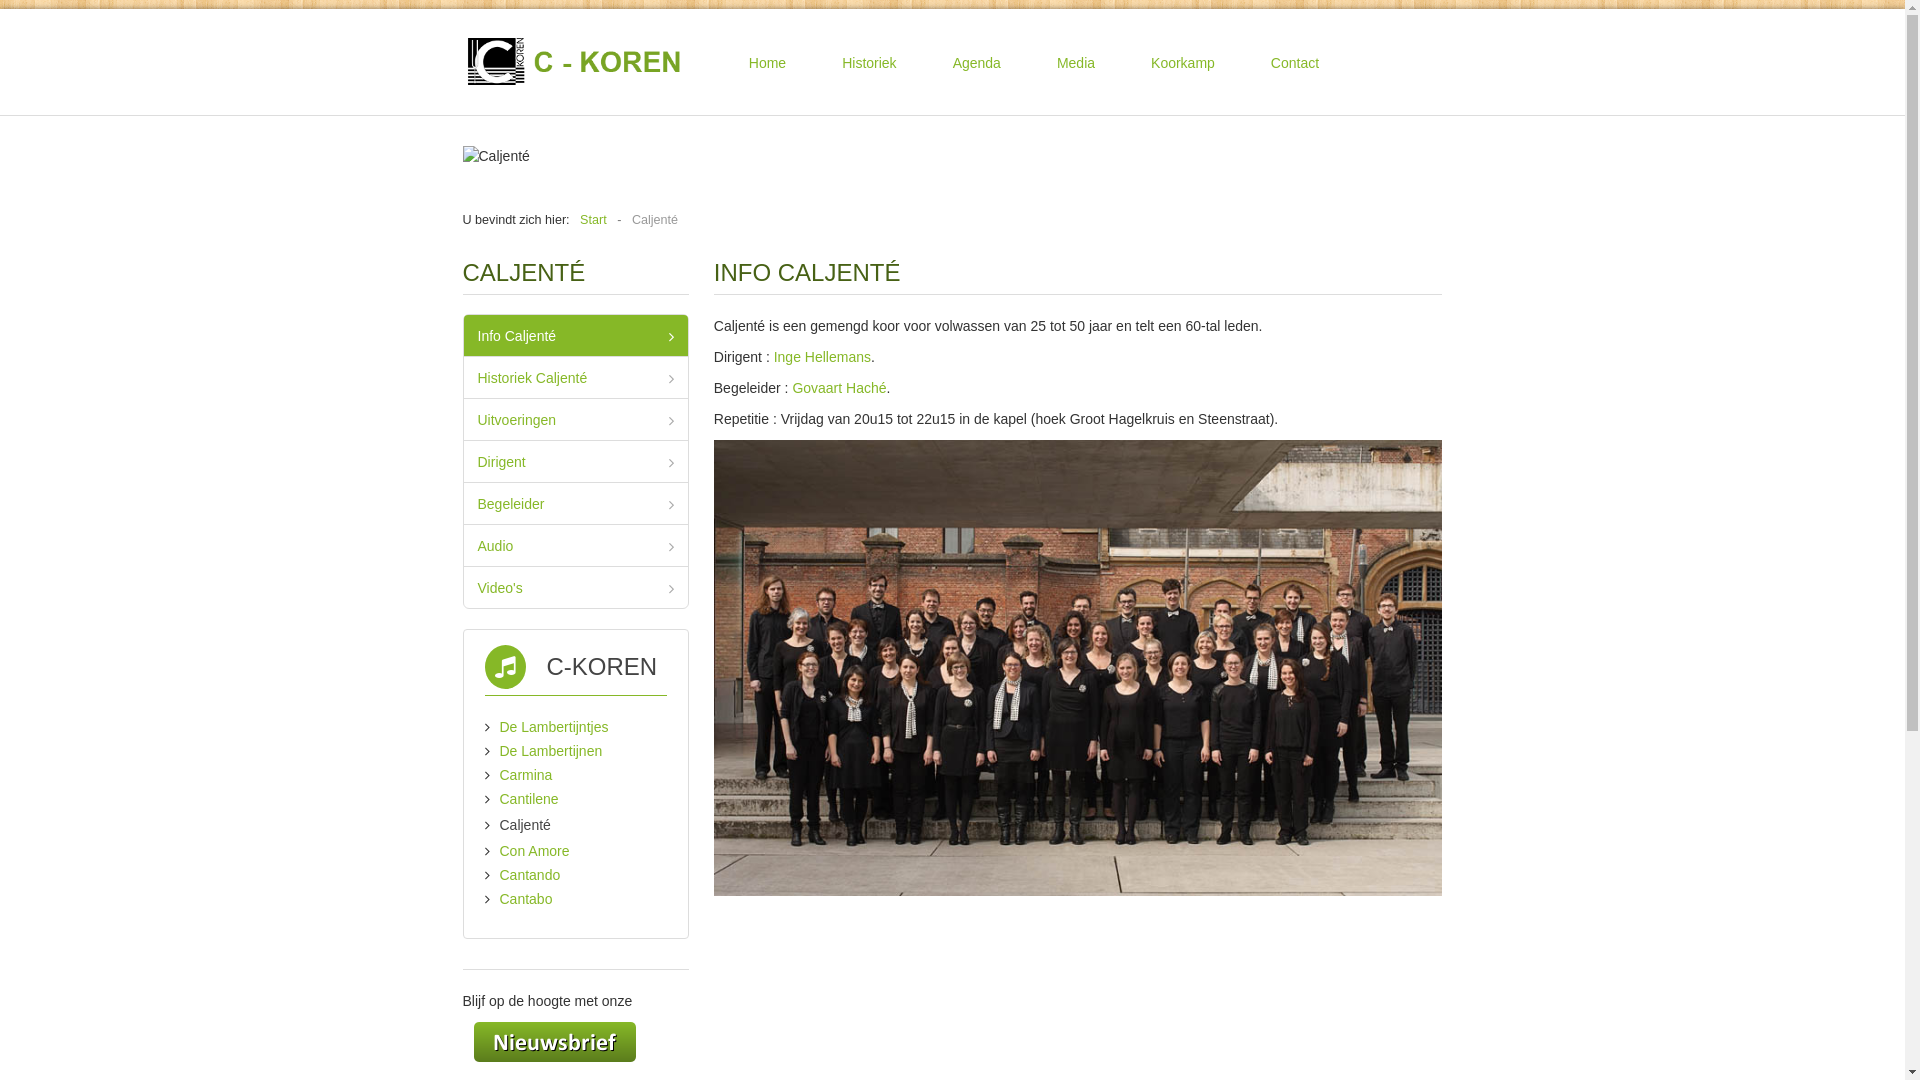  What do you see at coordinates (869, 63) in the screenshot?
I see `Historiek` at bounding box center [869, 63].